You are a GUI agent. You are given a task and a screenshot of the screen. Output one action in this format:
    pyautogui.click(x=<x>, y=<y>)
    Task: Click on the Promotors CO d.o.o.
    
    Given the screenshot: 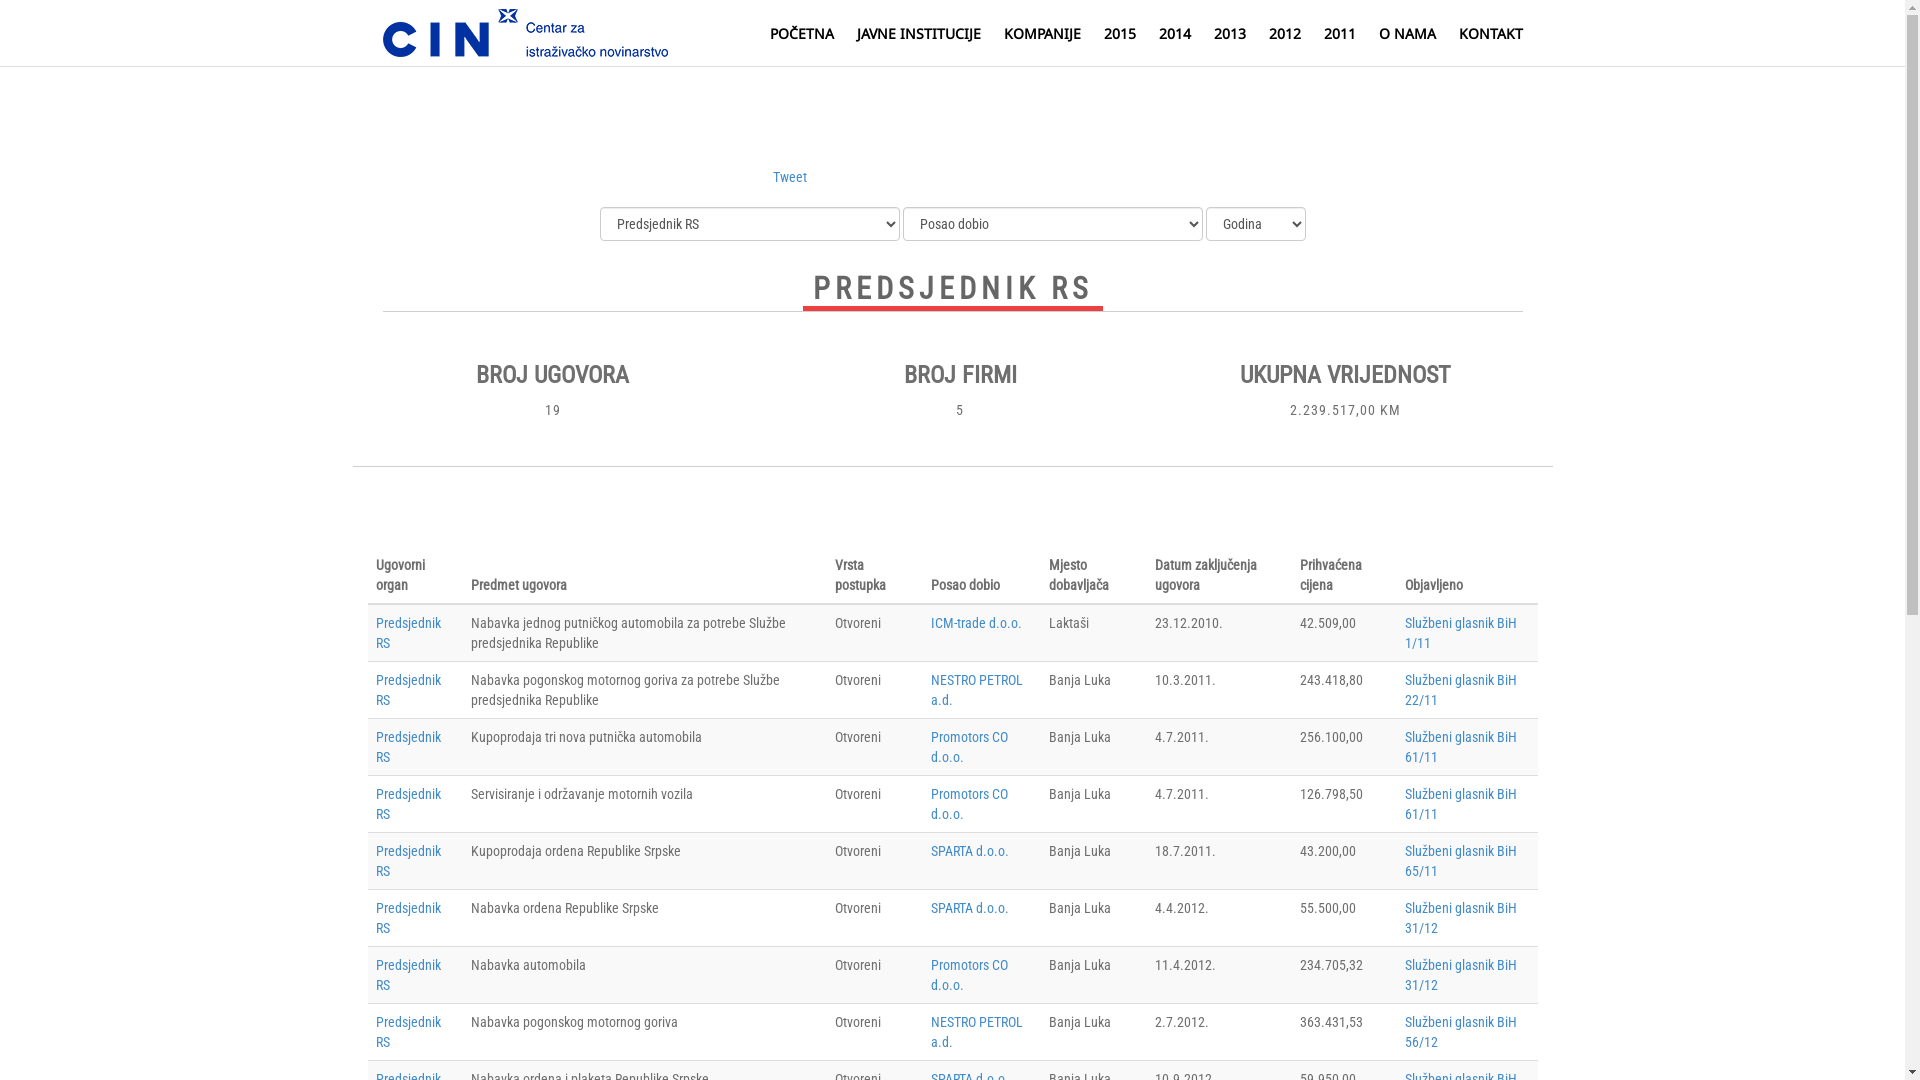 What is the action you would take?
    pyautogui.click(x=970, y=975)
    